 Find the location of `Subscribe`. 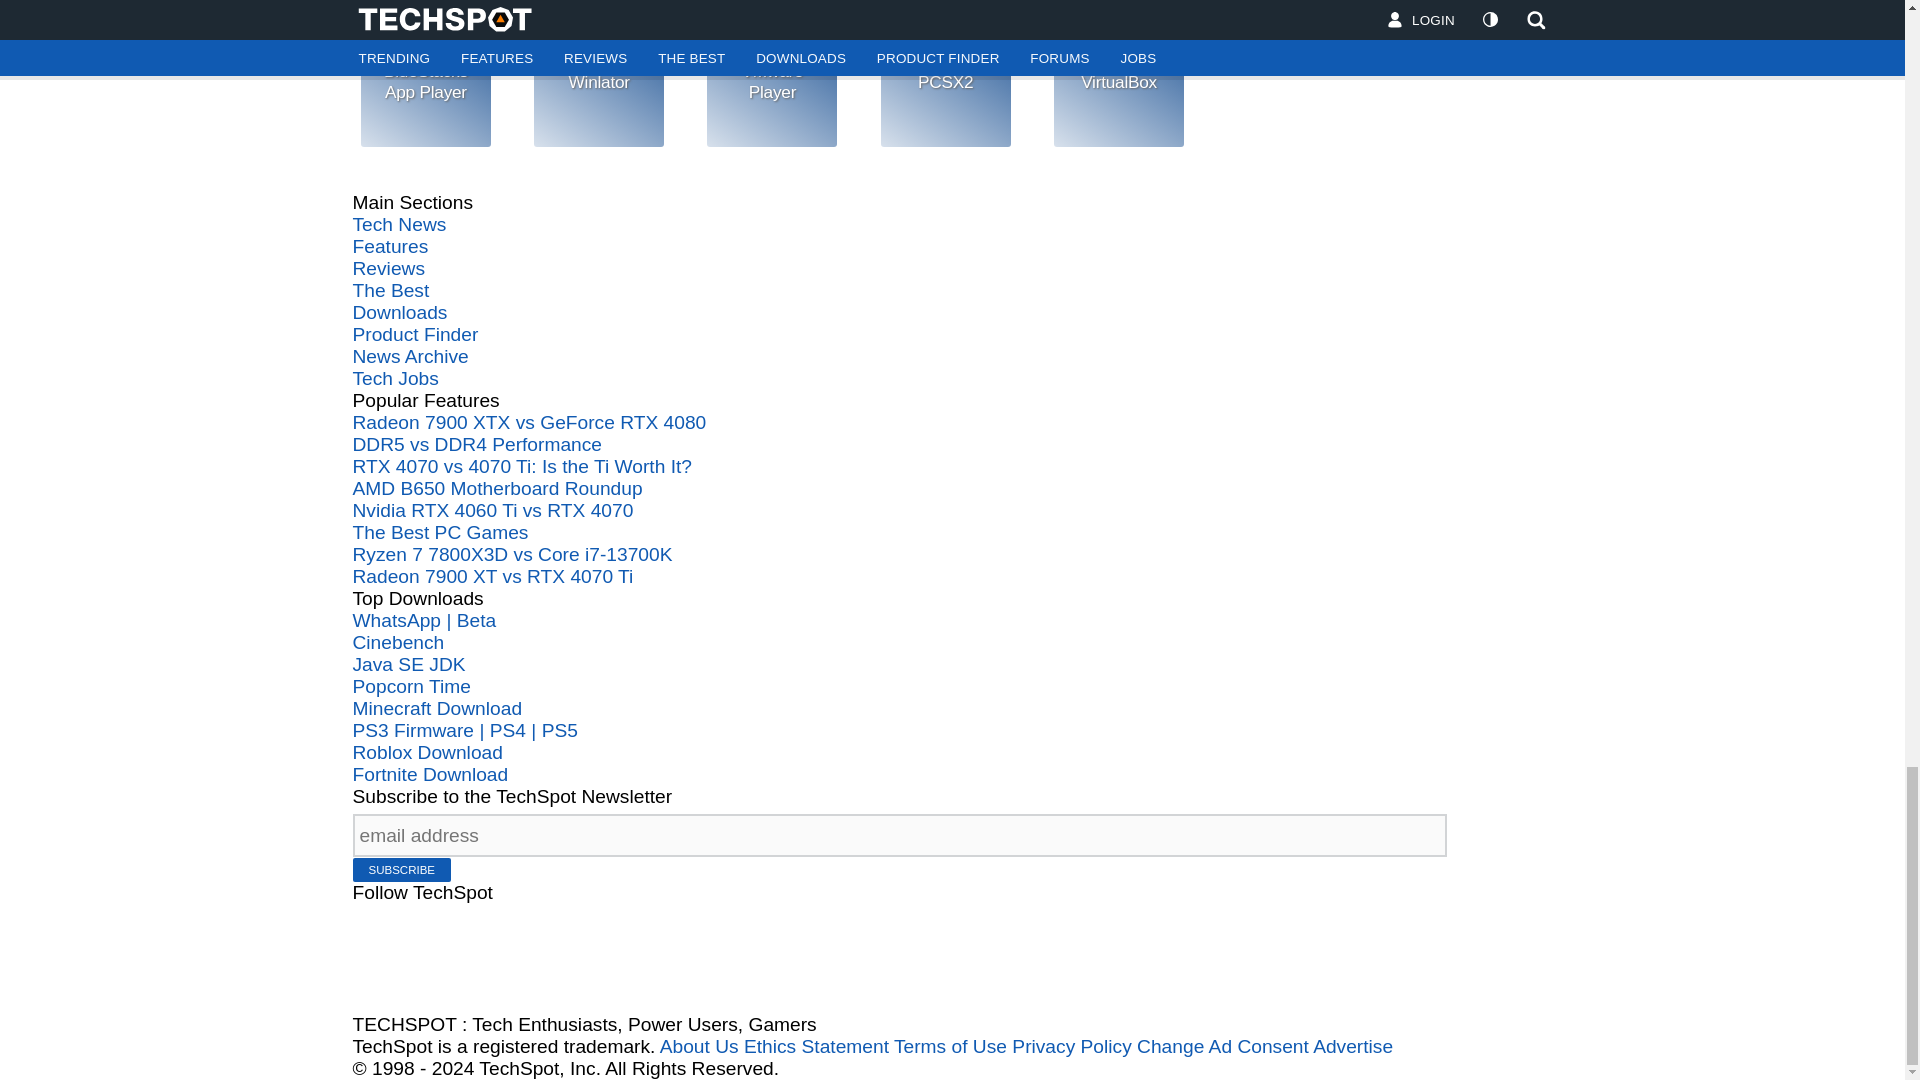

Subscribe is located at coordinates (401, 870).